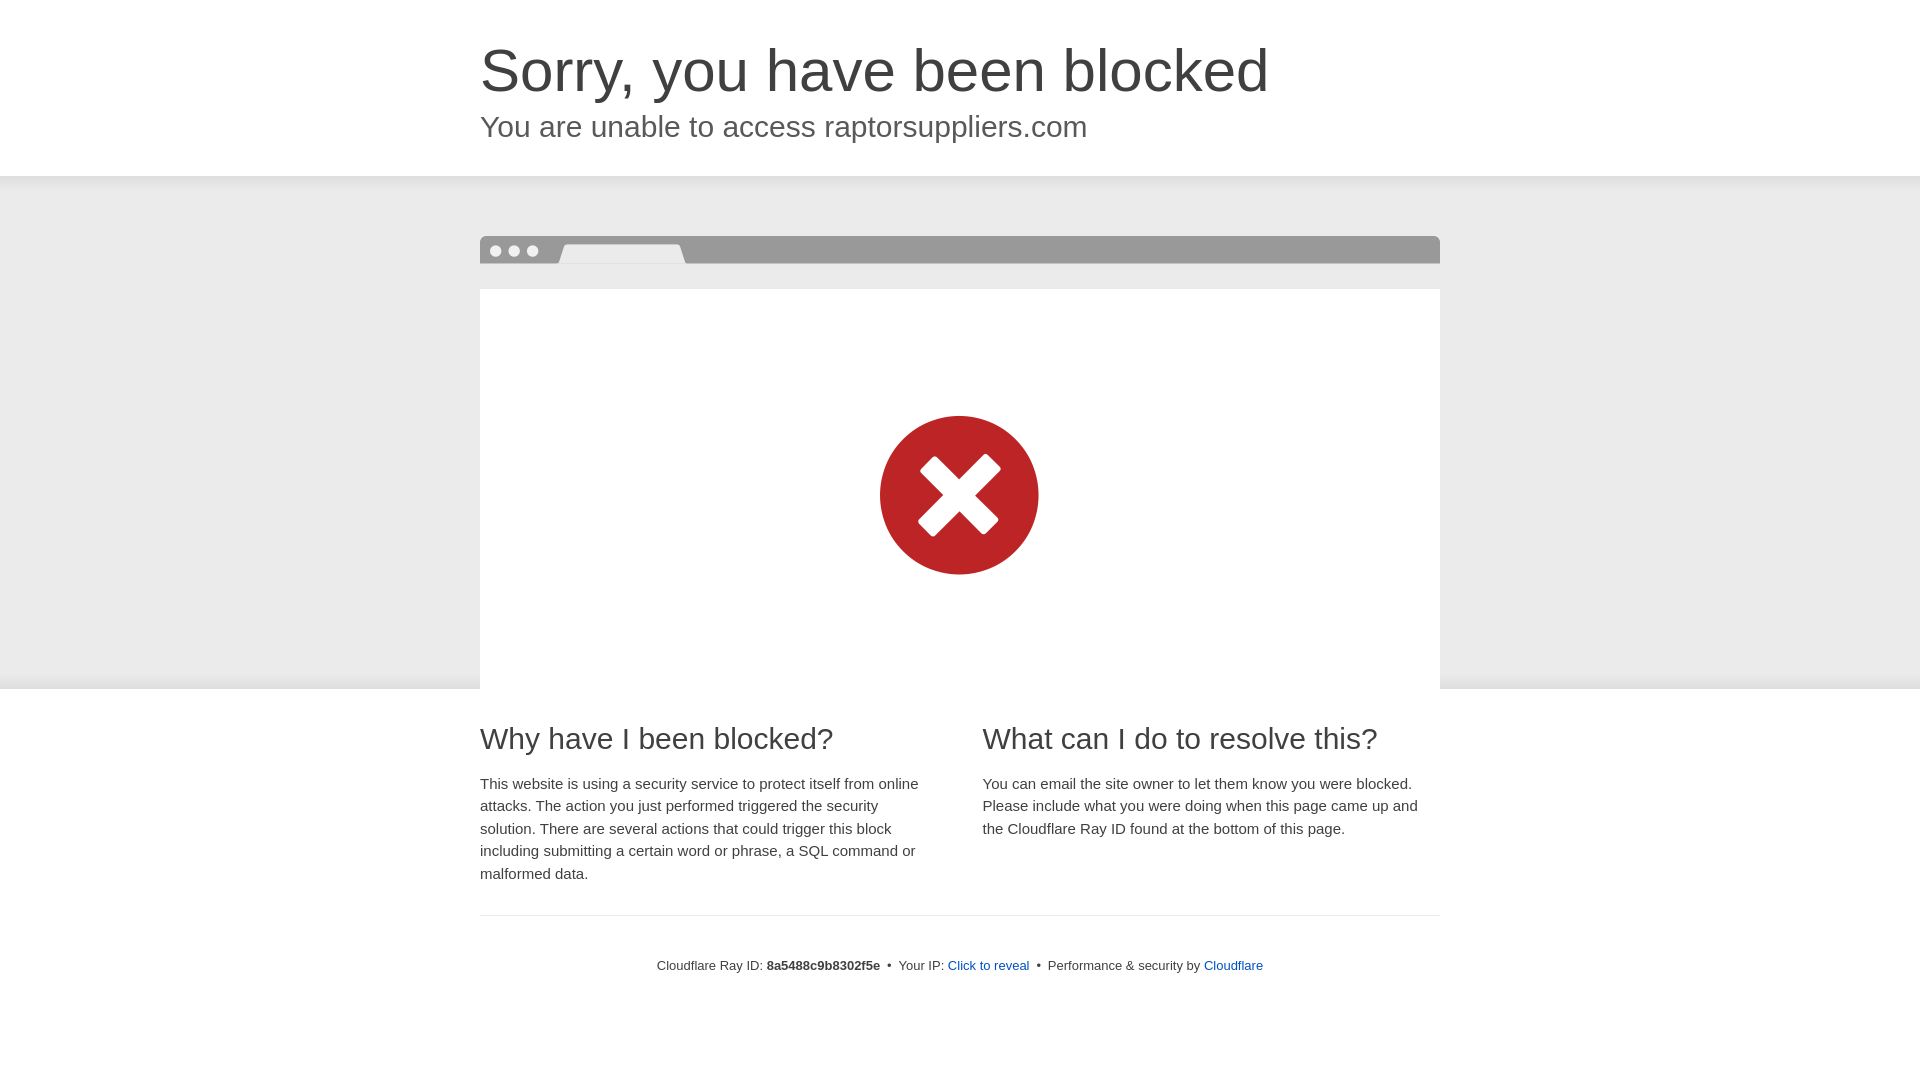  I want to click on Cloudflare, so click(1233, 965).